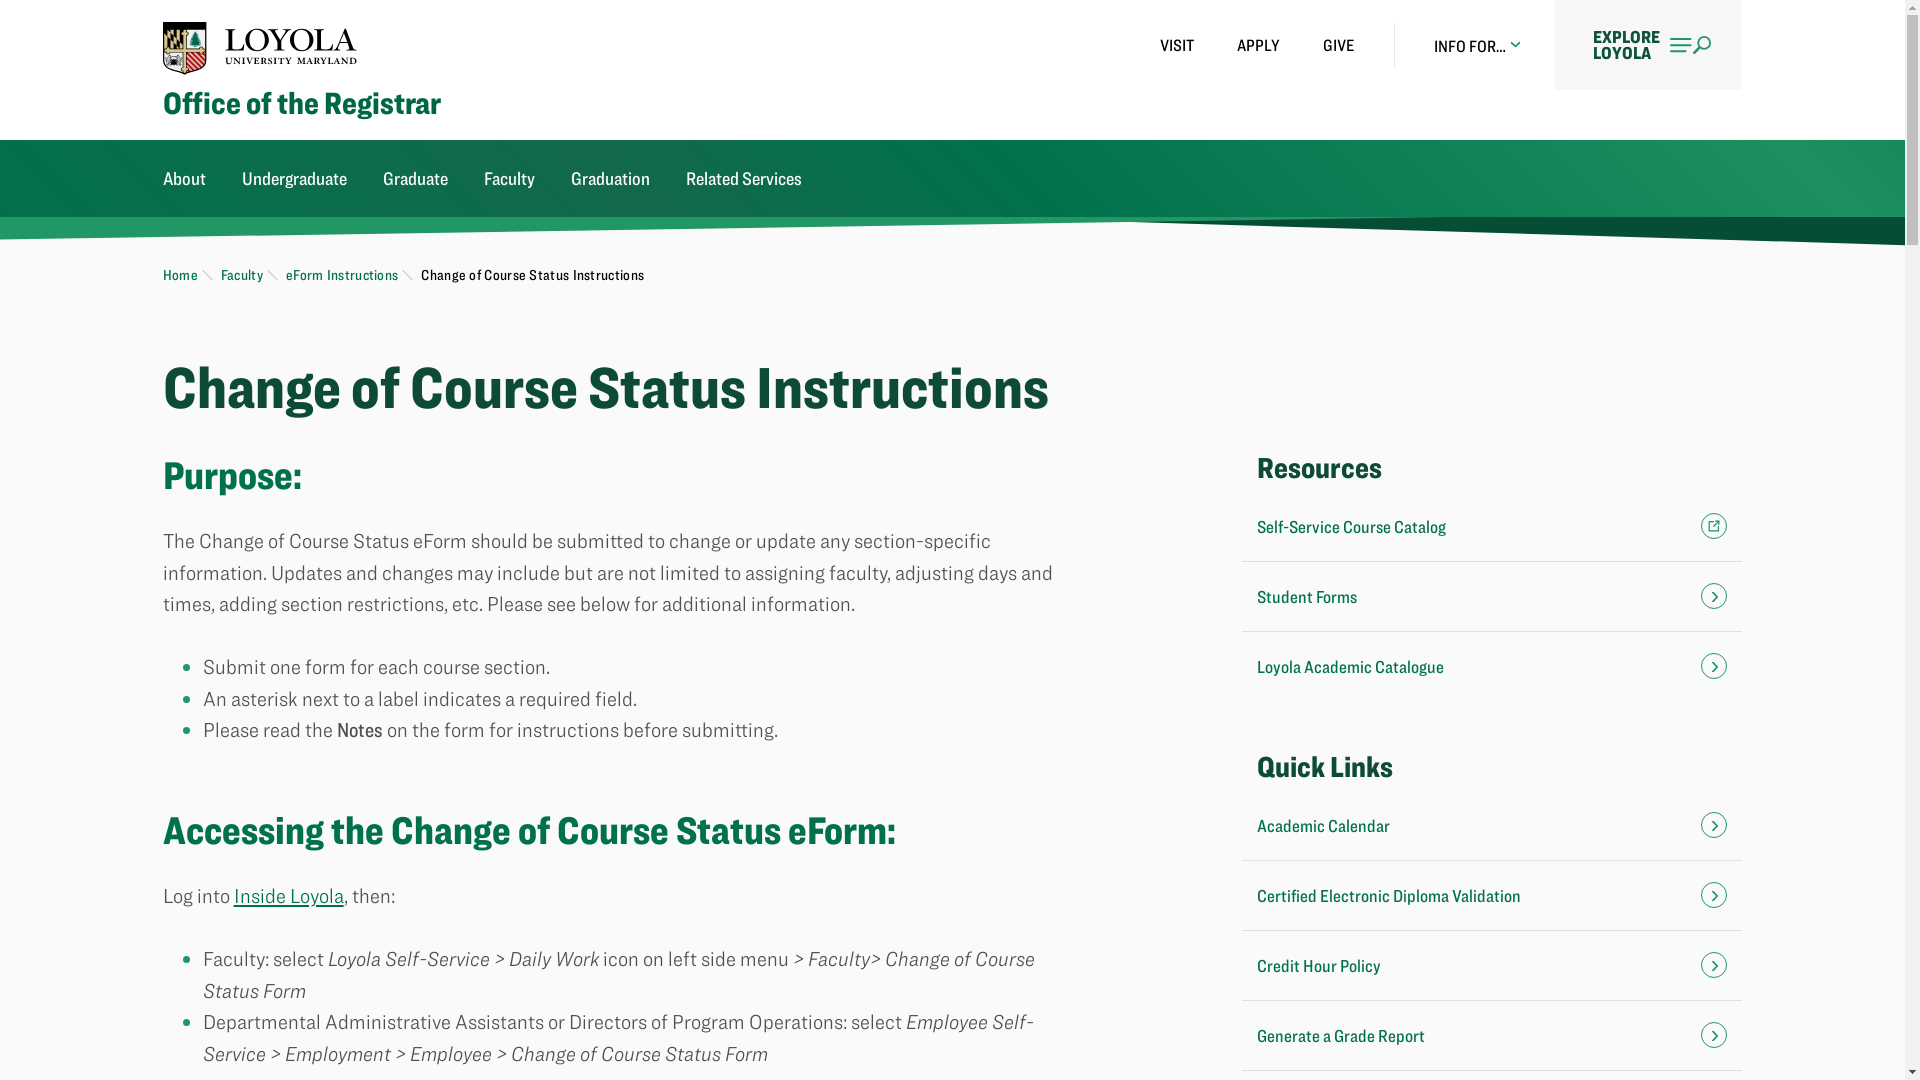  I want to click on VISIT, so click(1176, 45).